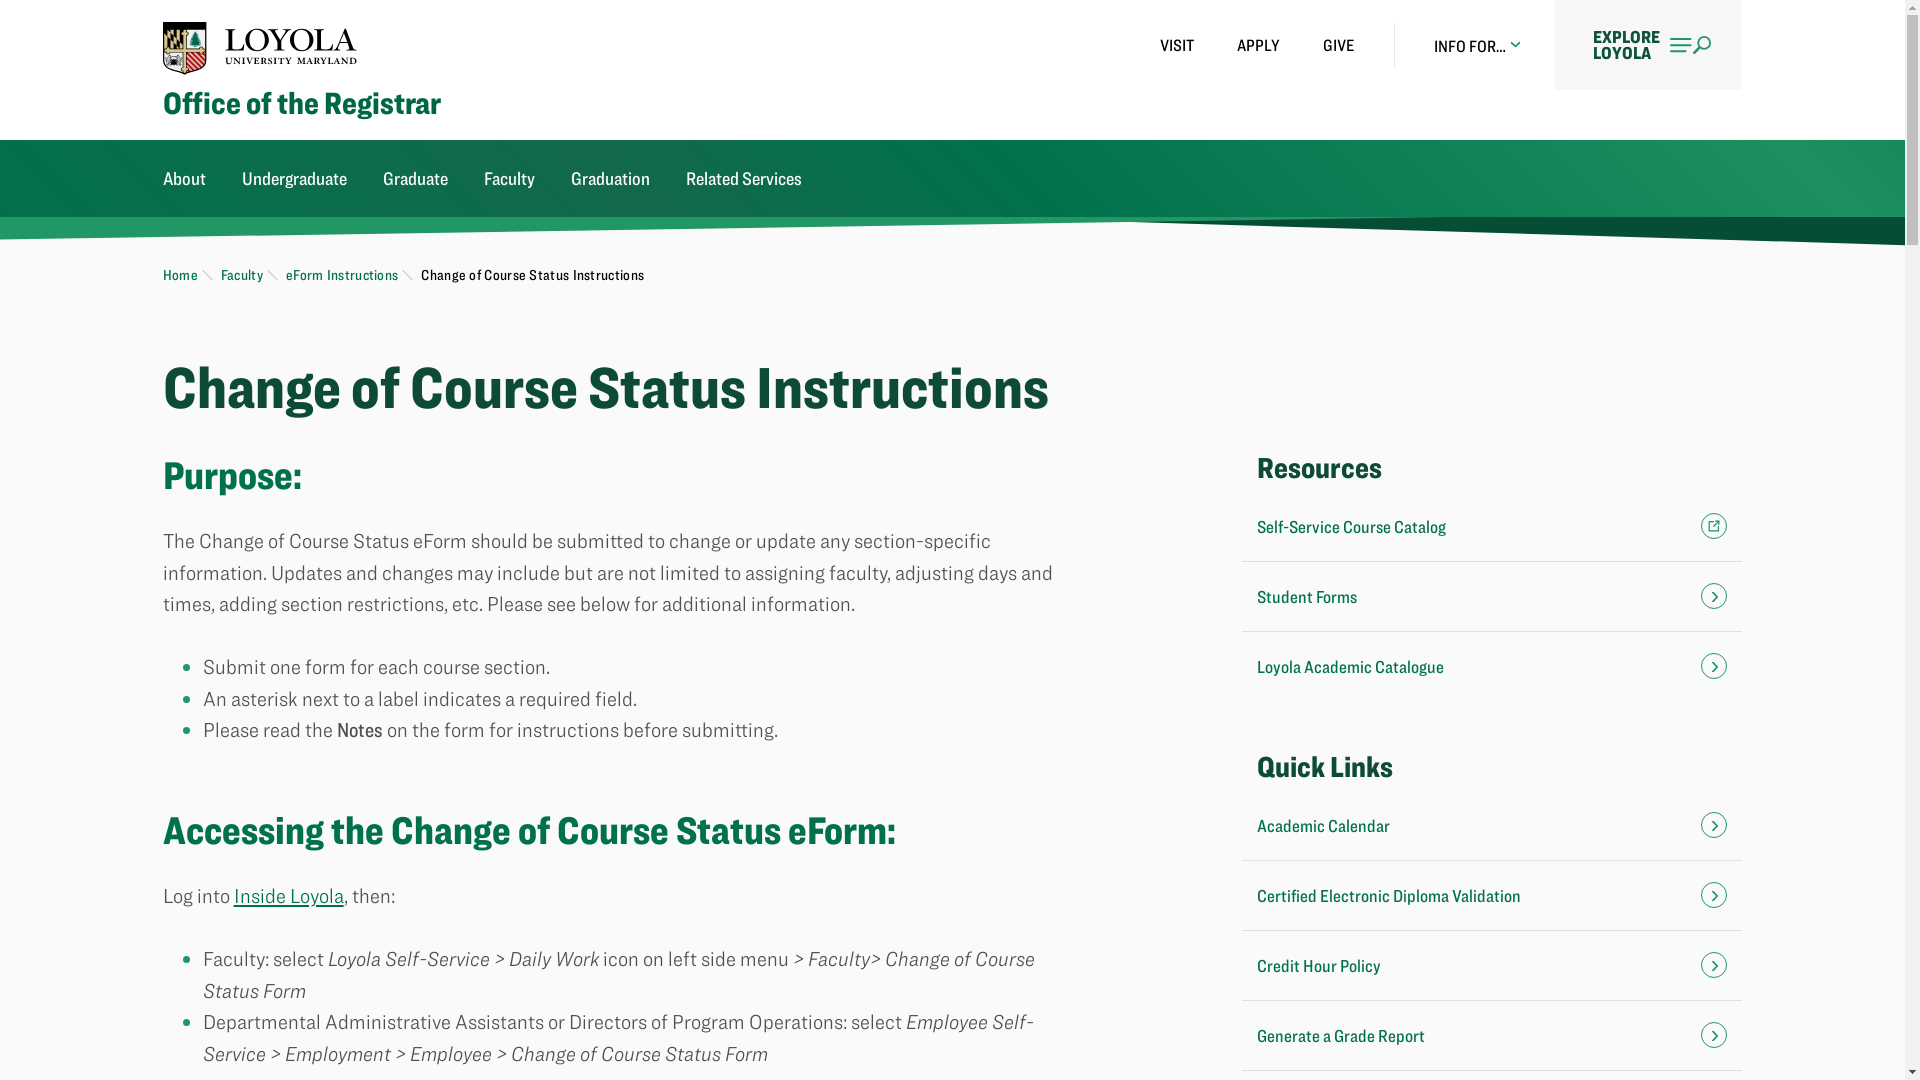  I want to click on VISIT, so click(1176, 45).